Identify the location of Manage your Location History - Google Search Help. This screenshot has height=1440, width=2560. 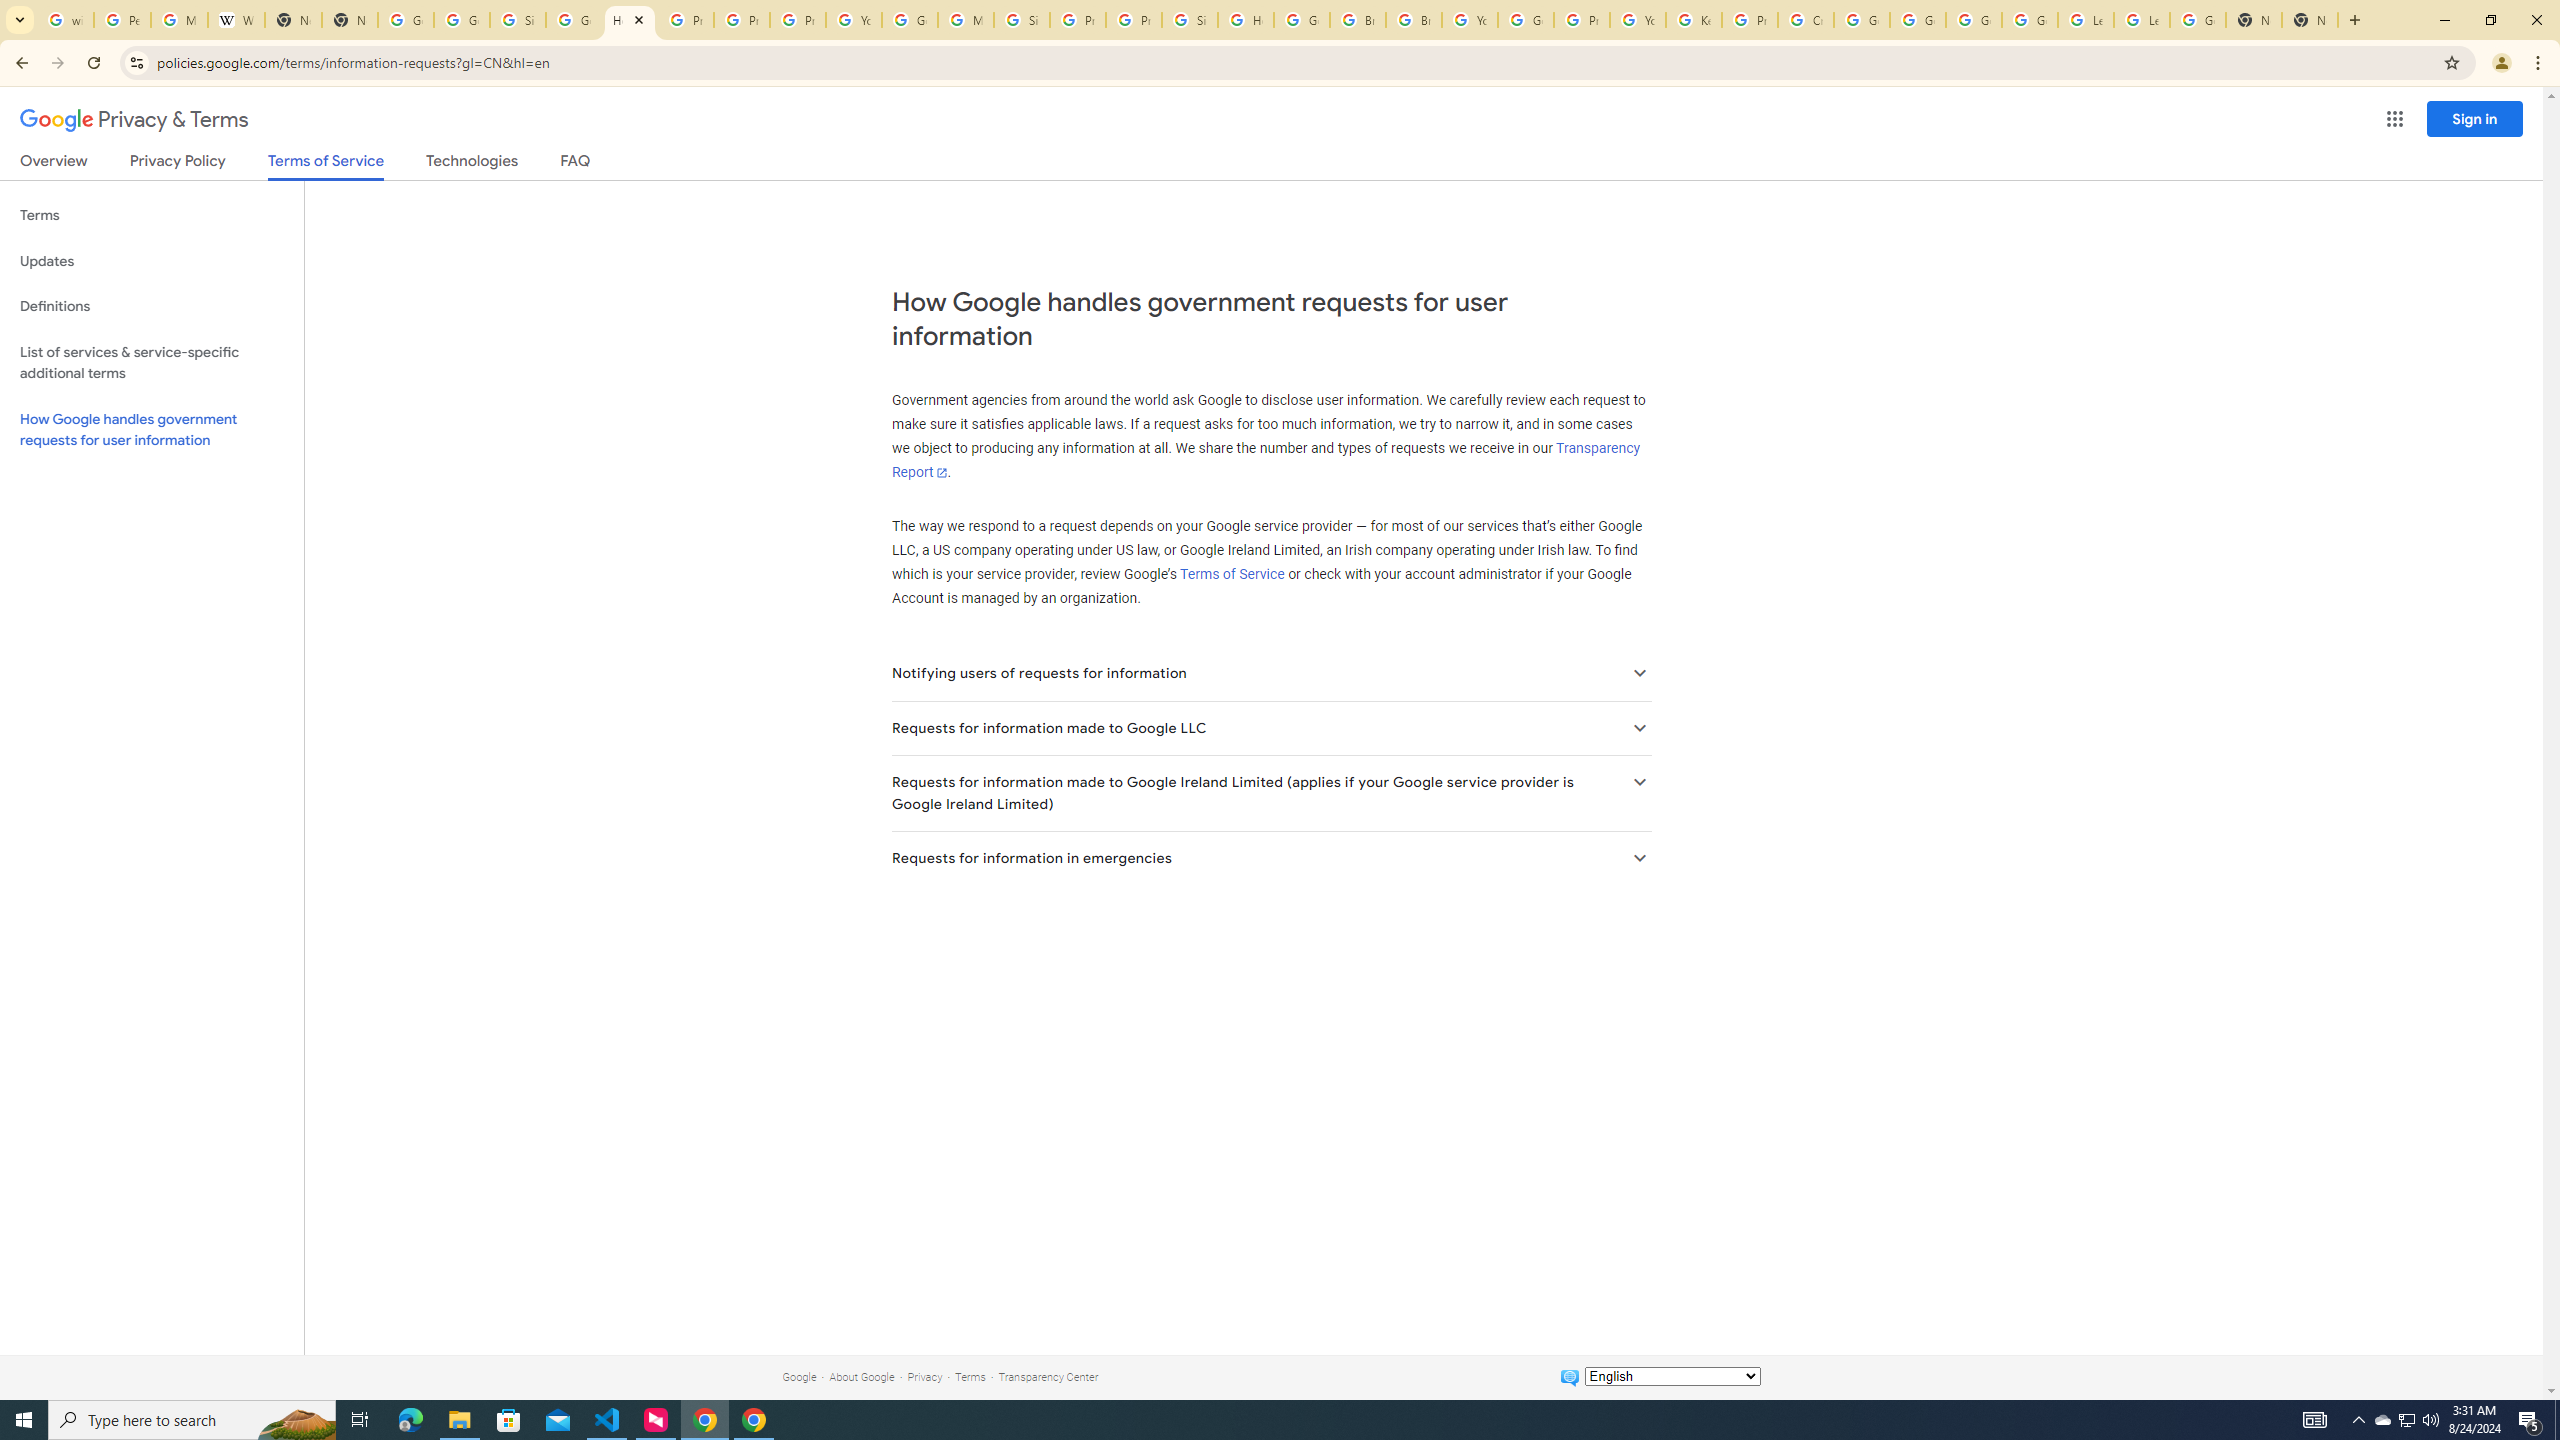
(178, 20).